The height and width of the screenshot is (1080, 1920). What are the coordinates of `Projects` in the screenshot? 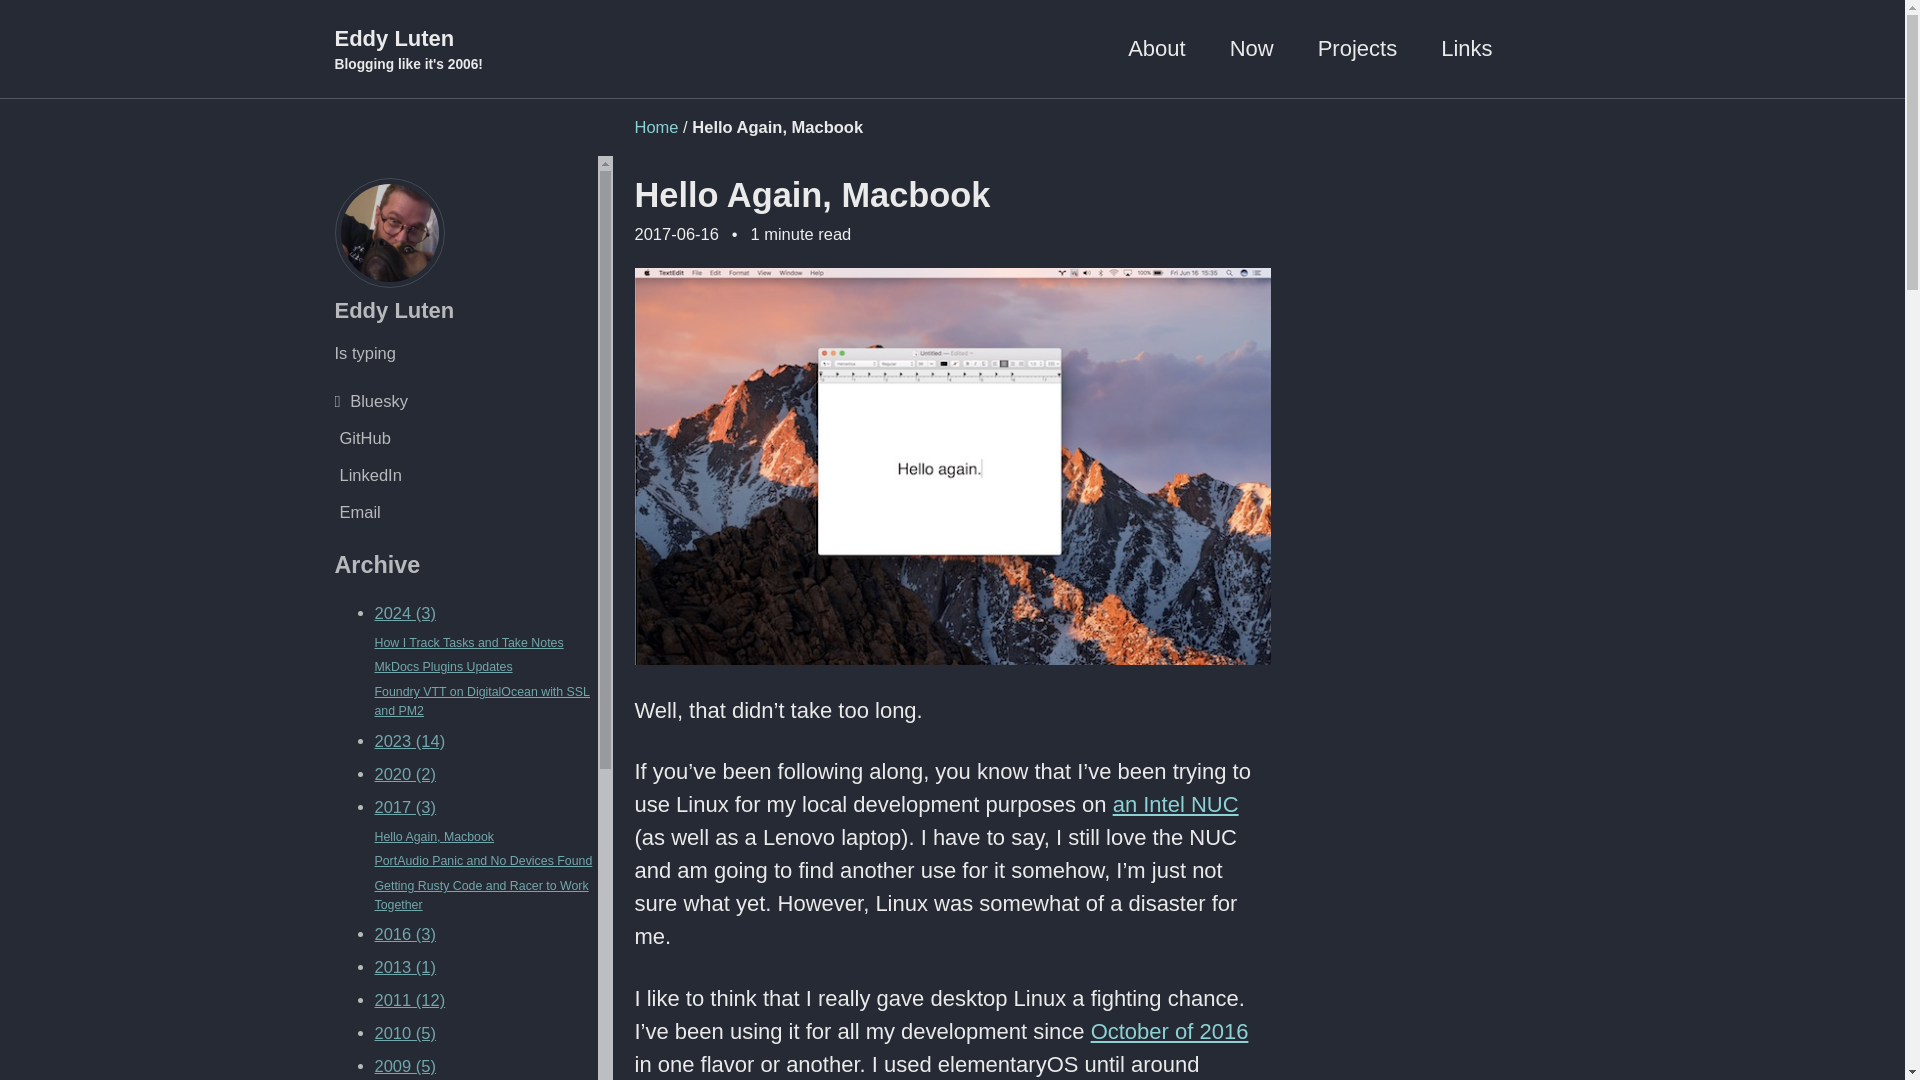 It's located at (1357, 48).